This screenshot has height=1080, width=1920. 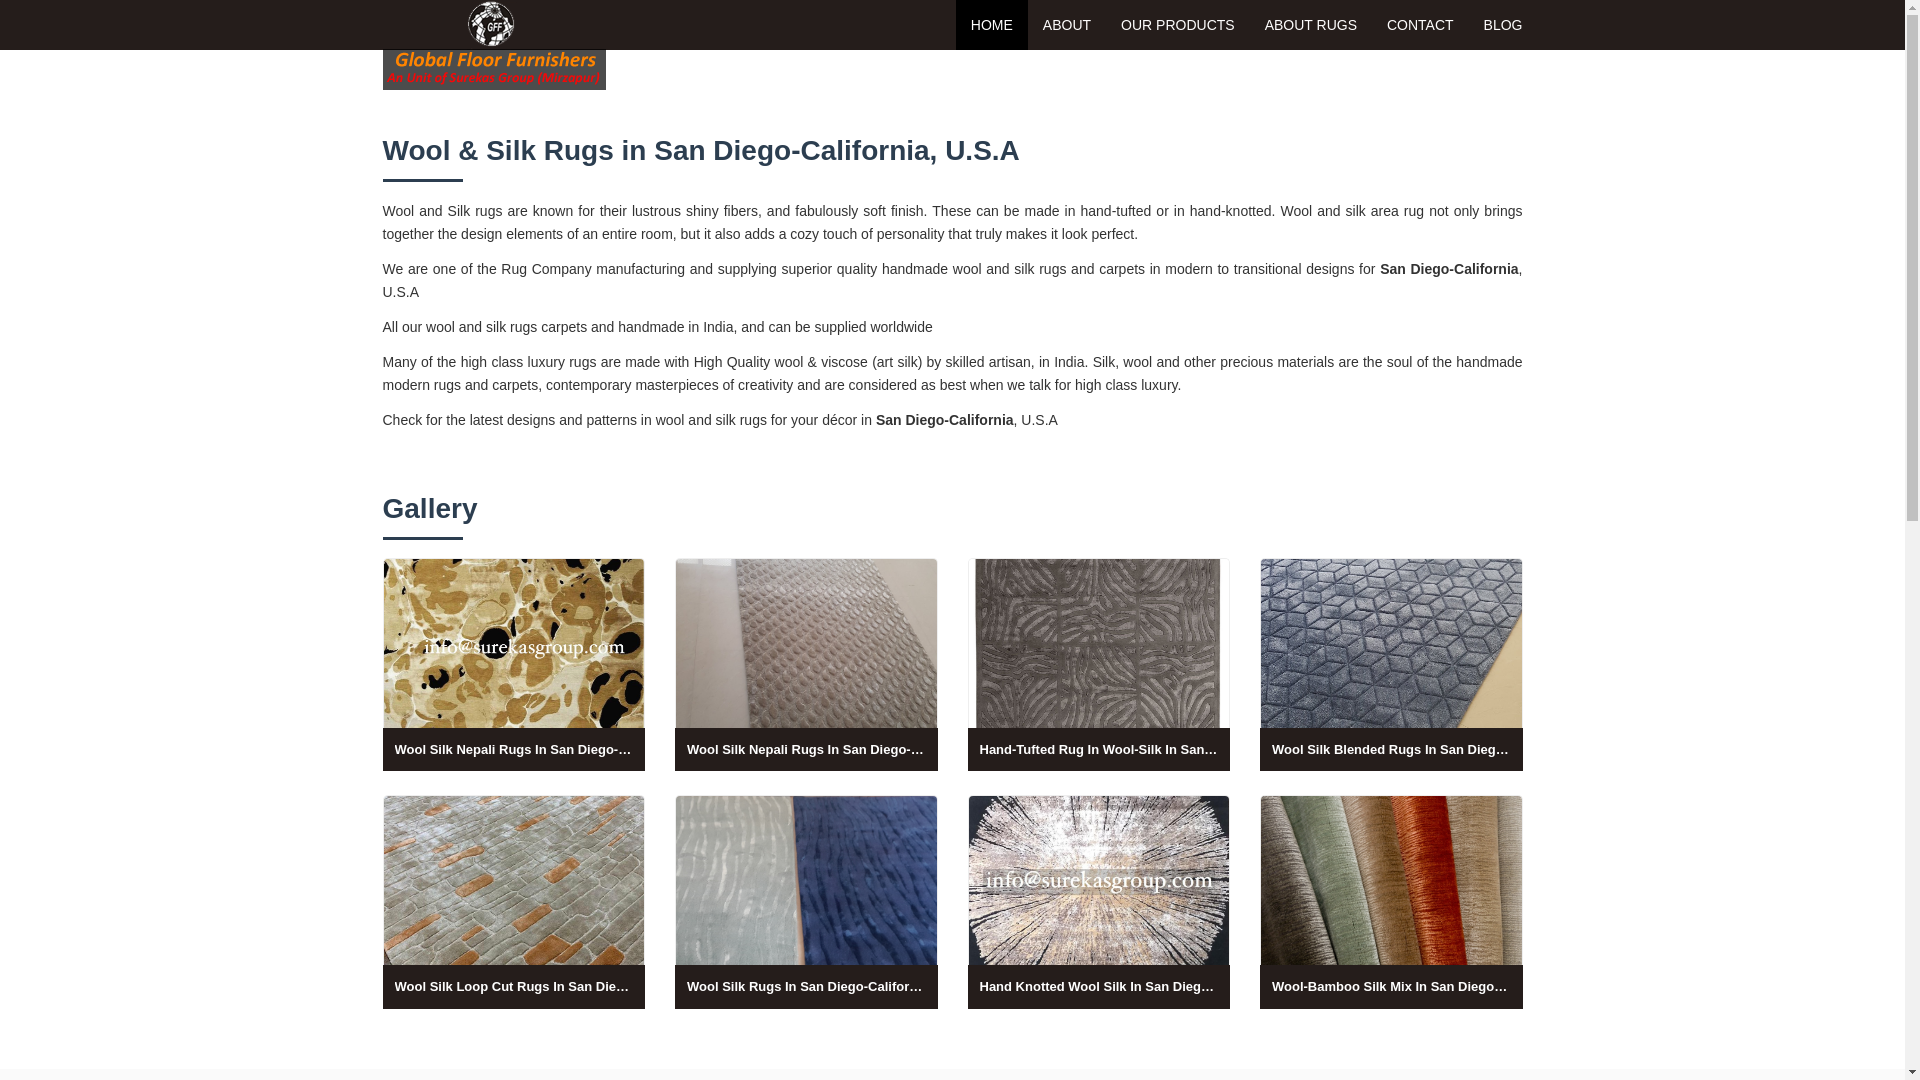 I want to click on Wool Silk Loop Cut Rugs In San Diego-California, so click(x=514, y=901).